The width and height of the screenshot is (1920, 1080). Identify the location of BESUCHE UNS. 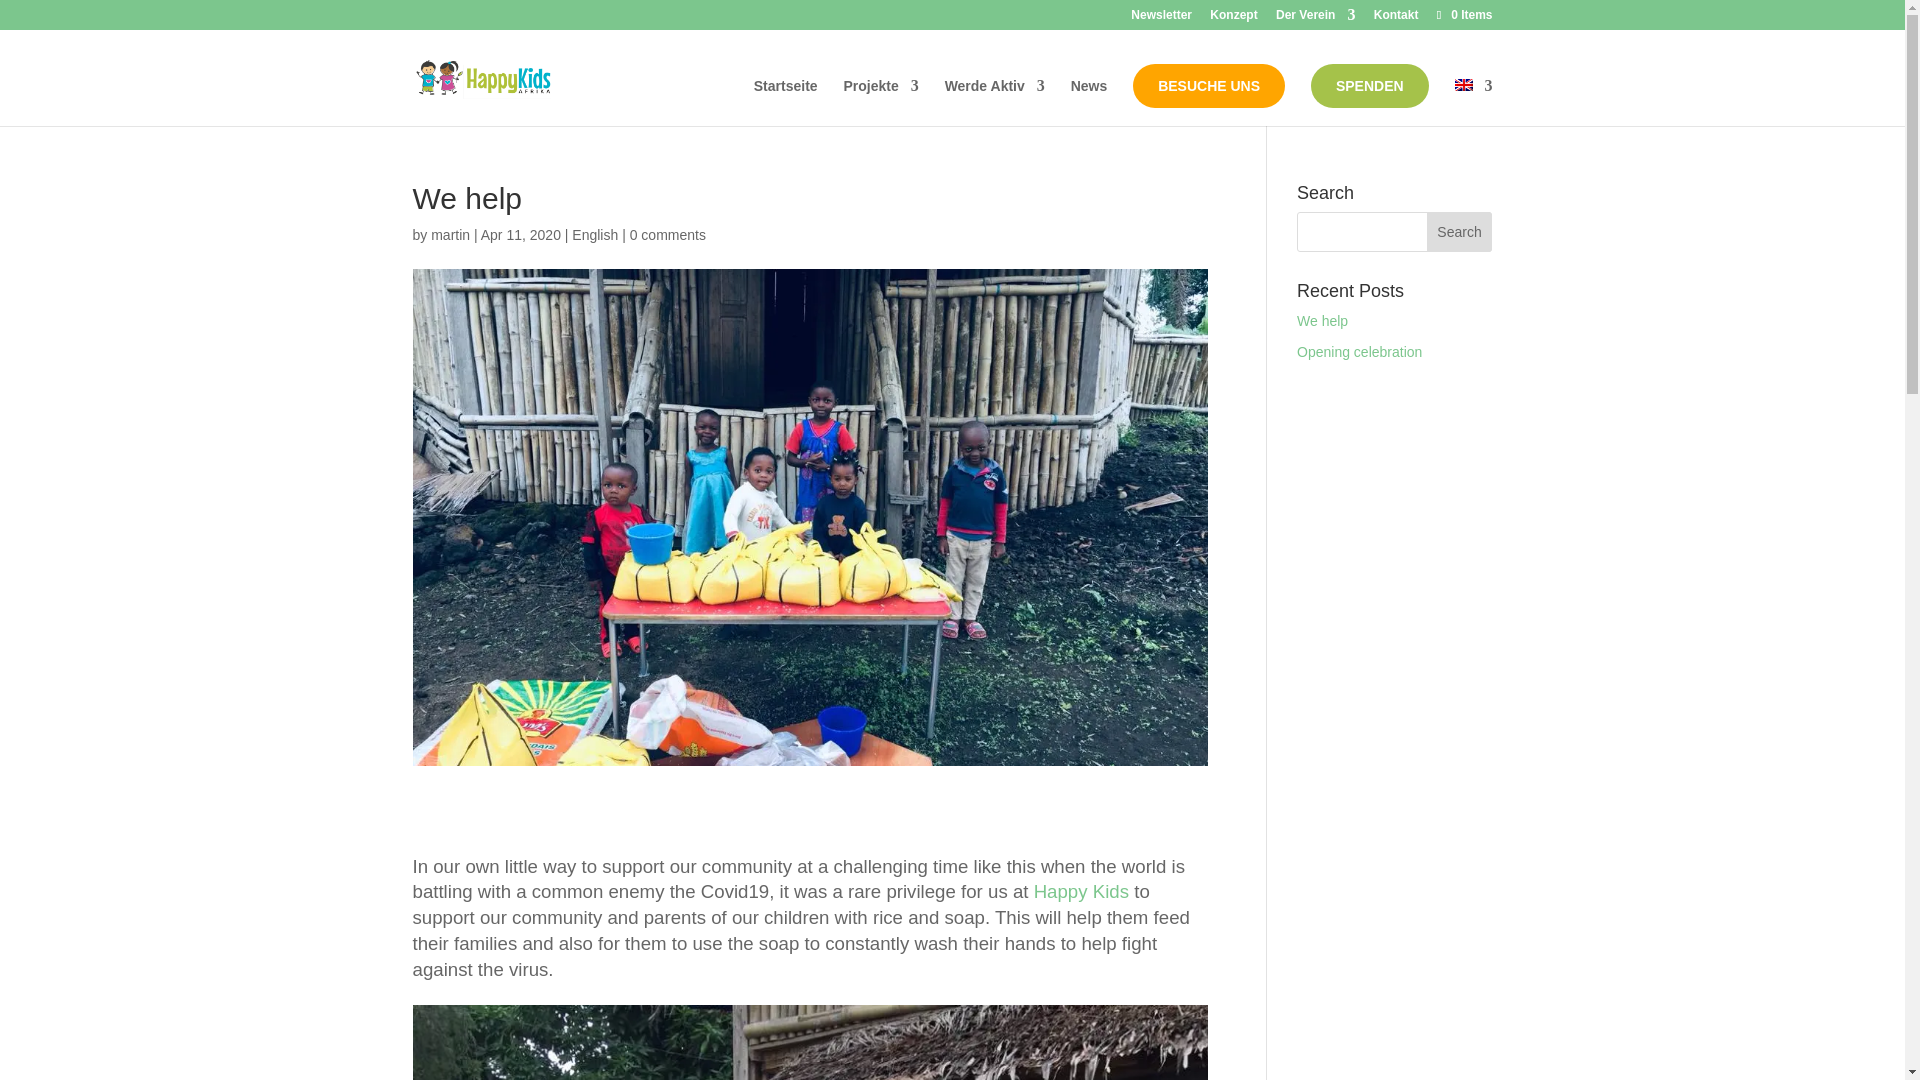
(1208, 86).